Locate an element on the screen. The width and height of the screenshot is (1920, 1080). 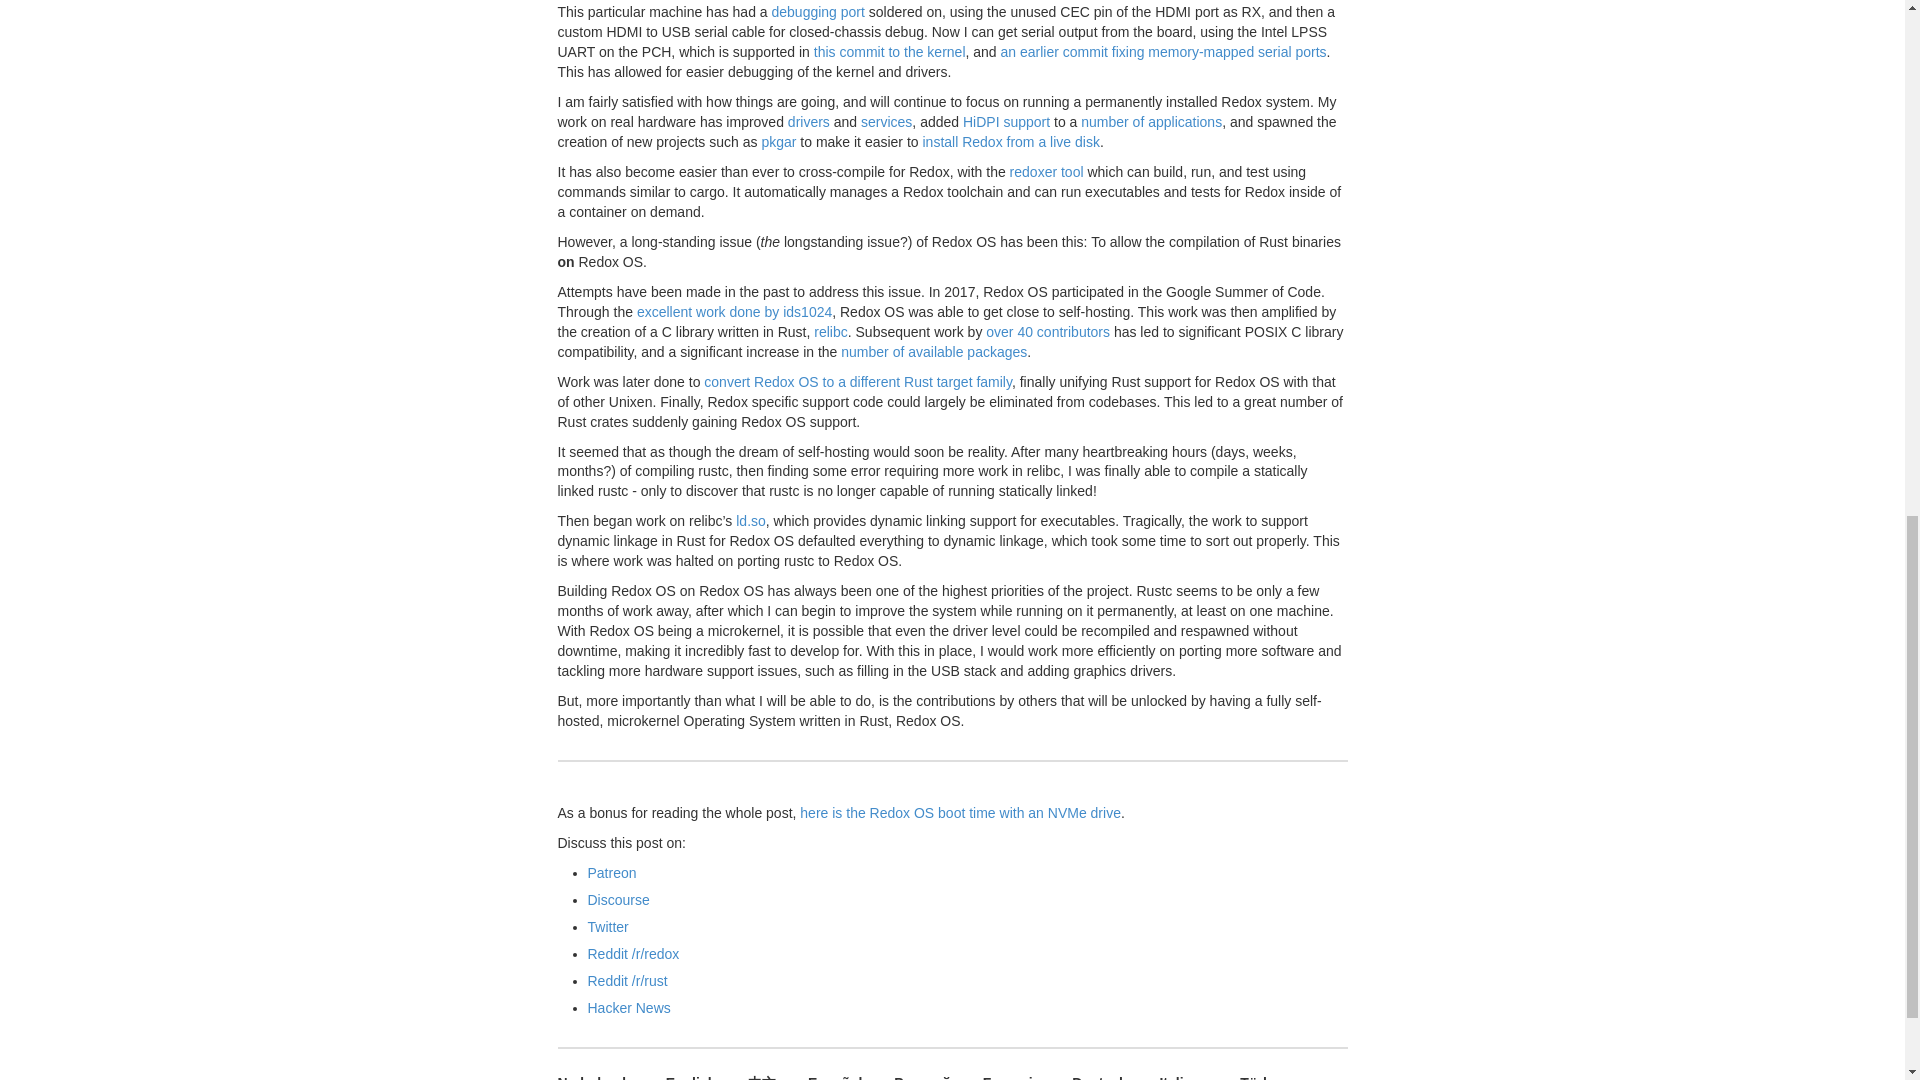
drivers is located at coordinates (808, 122).